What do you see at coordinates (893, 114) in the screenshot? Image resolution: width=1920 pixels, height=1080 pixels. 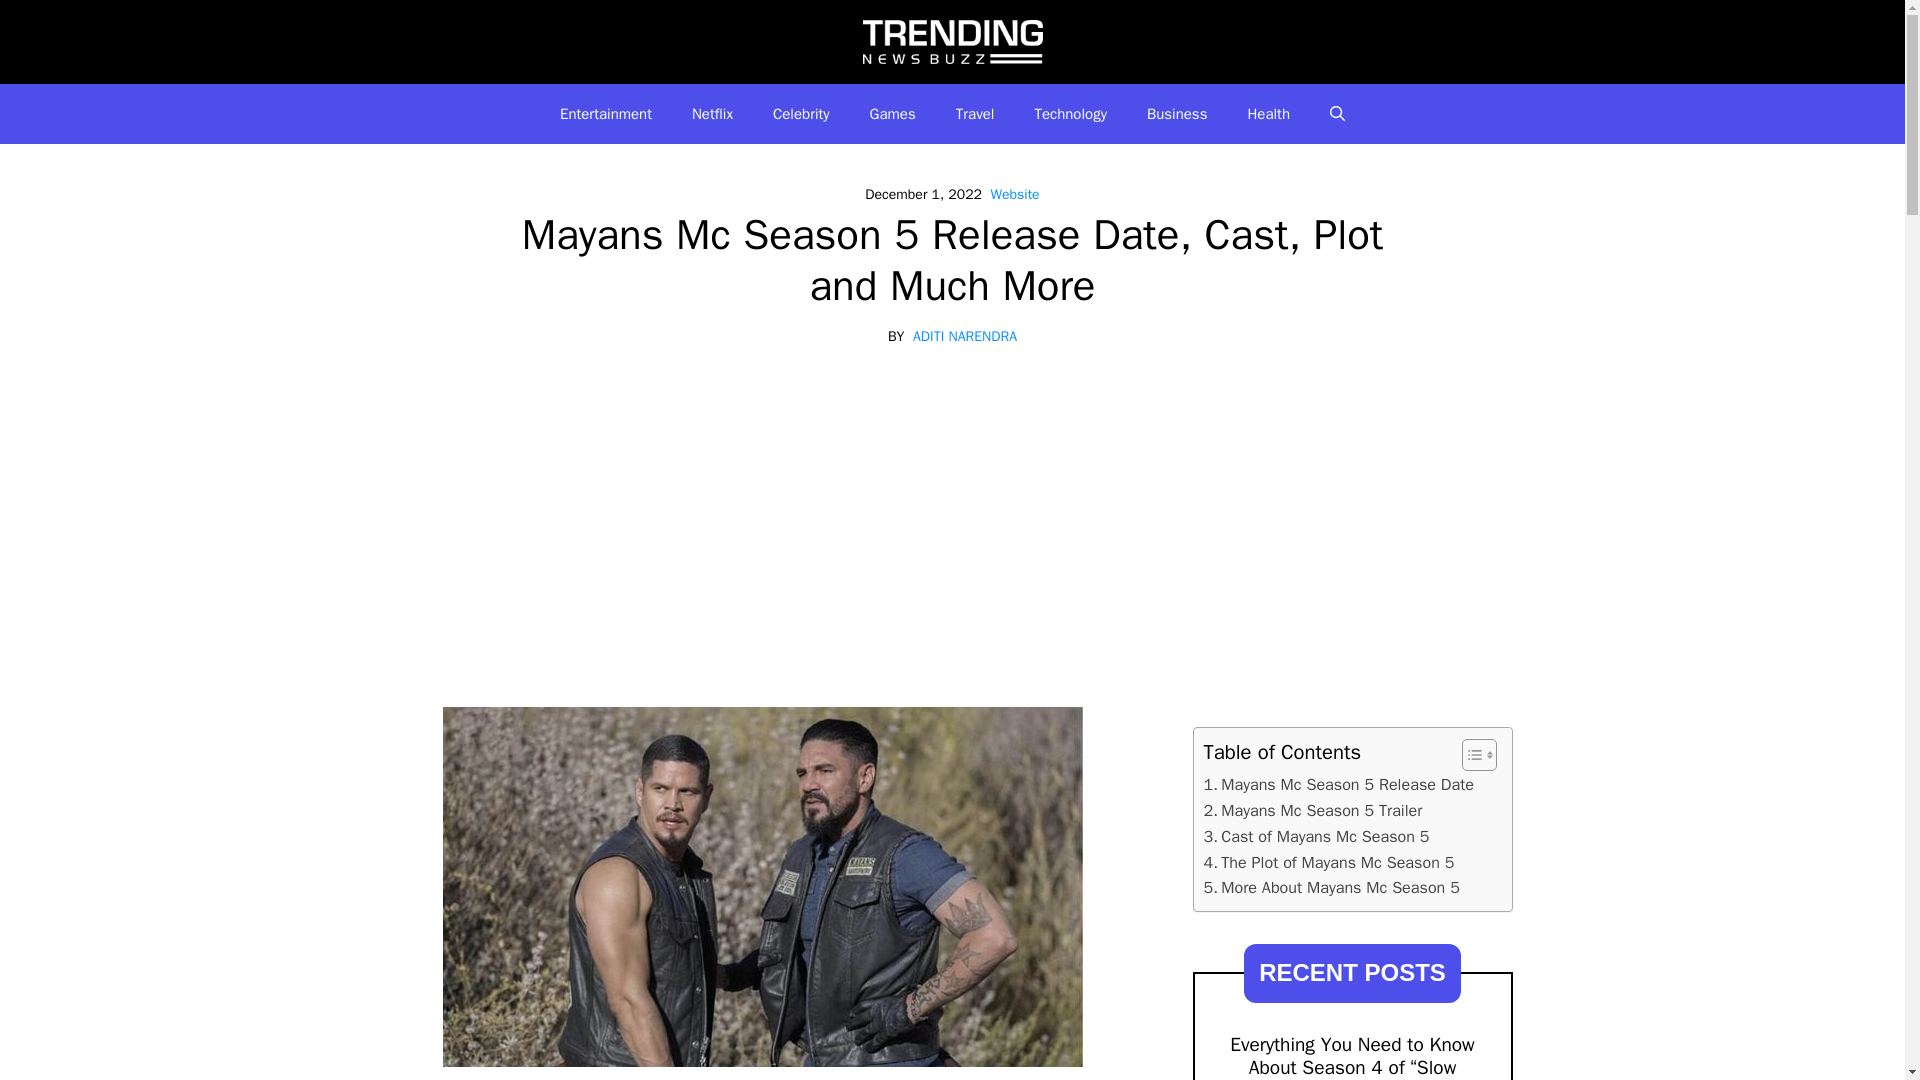 I see `Games` at bounding box center [893, 114].